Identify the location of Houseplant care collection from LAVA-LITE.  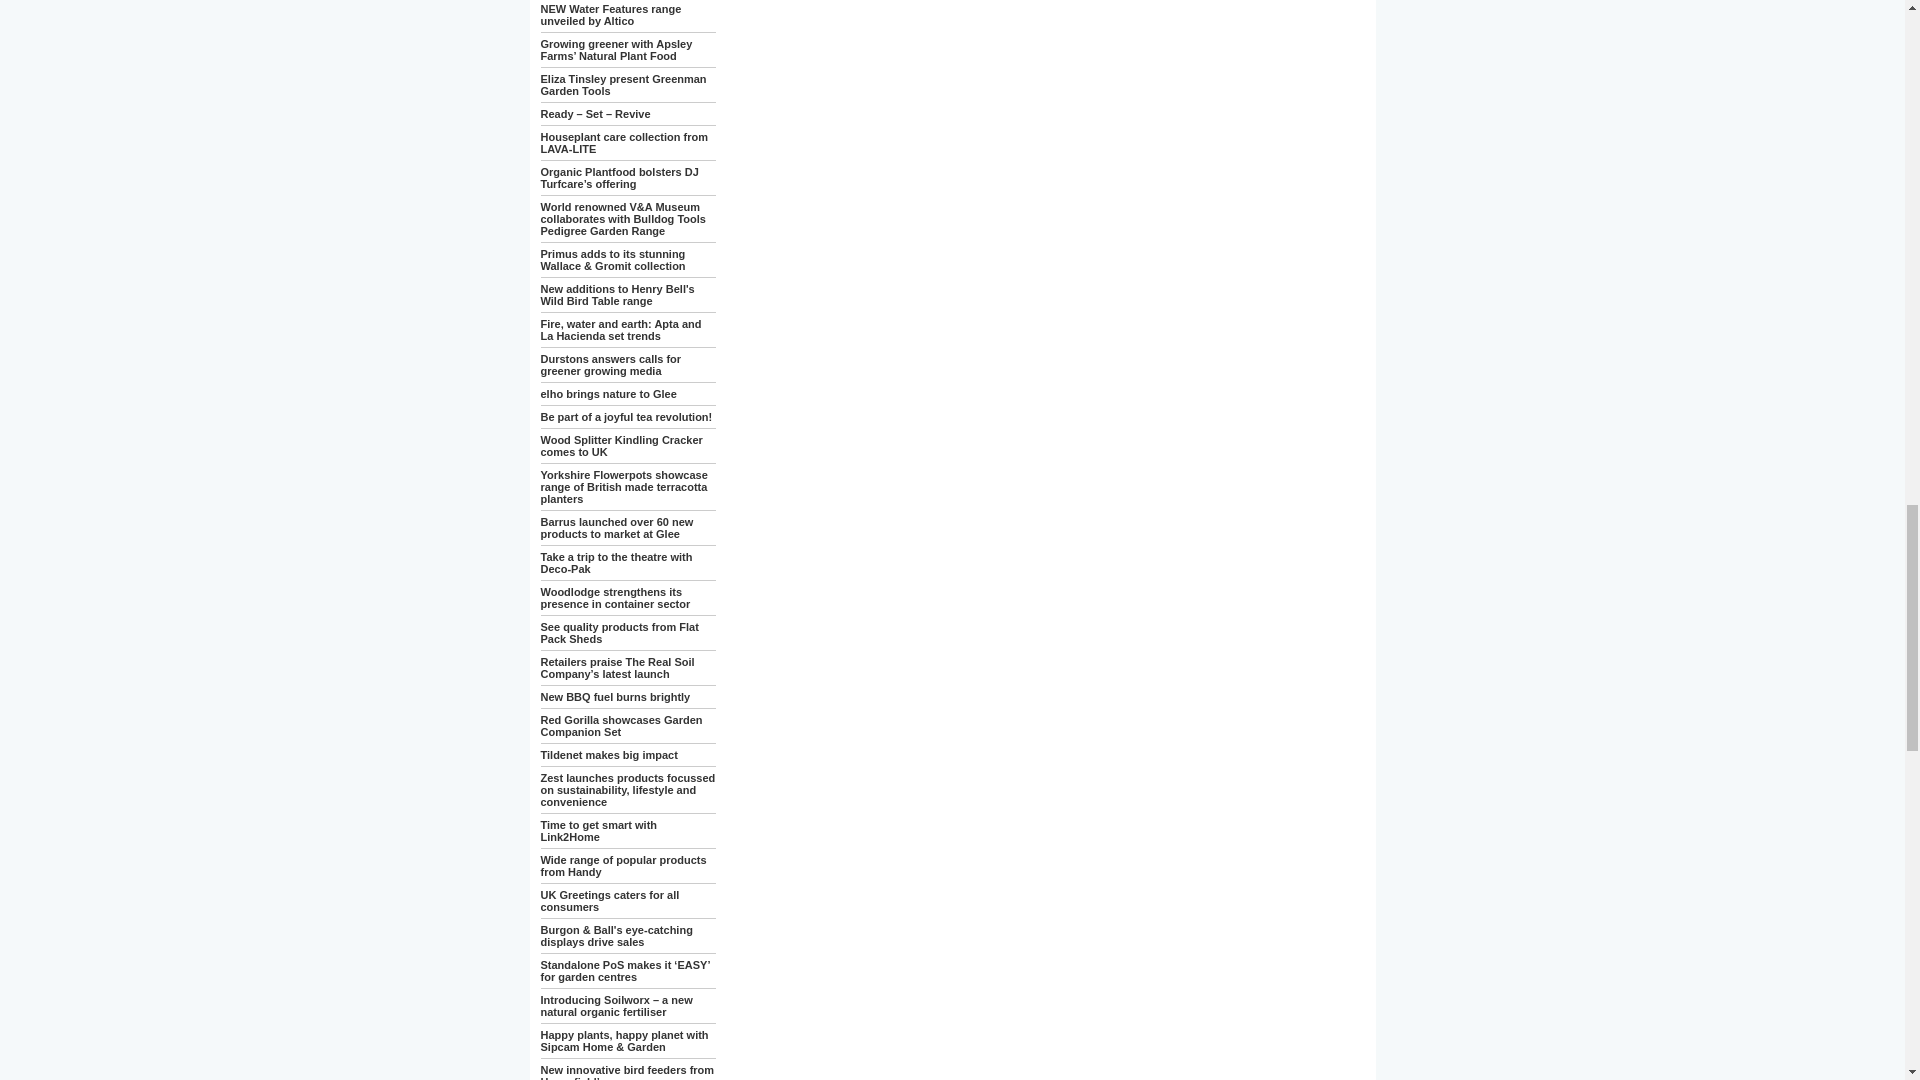
(622, 142).